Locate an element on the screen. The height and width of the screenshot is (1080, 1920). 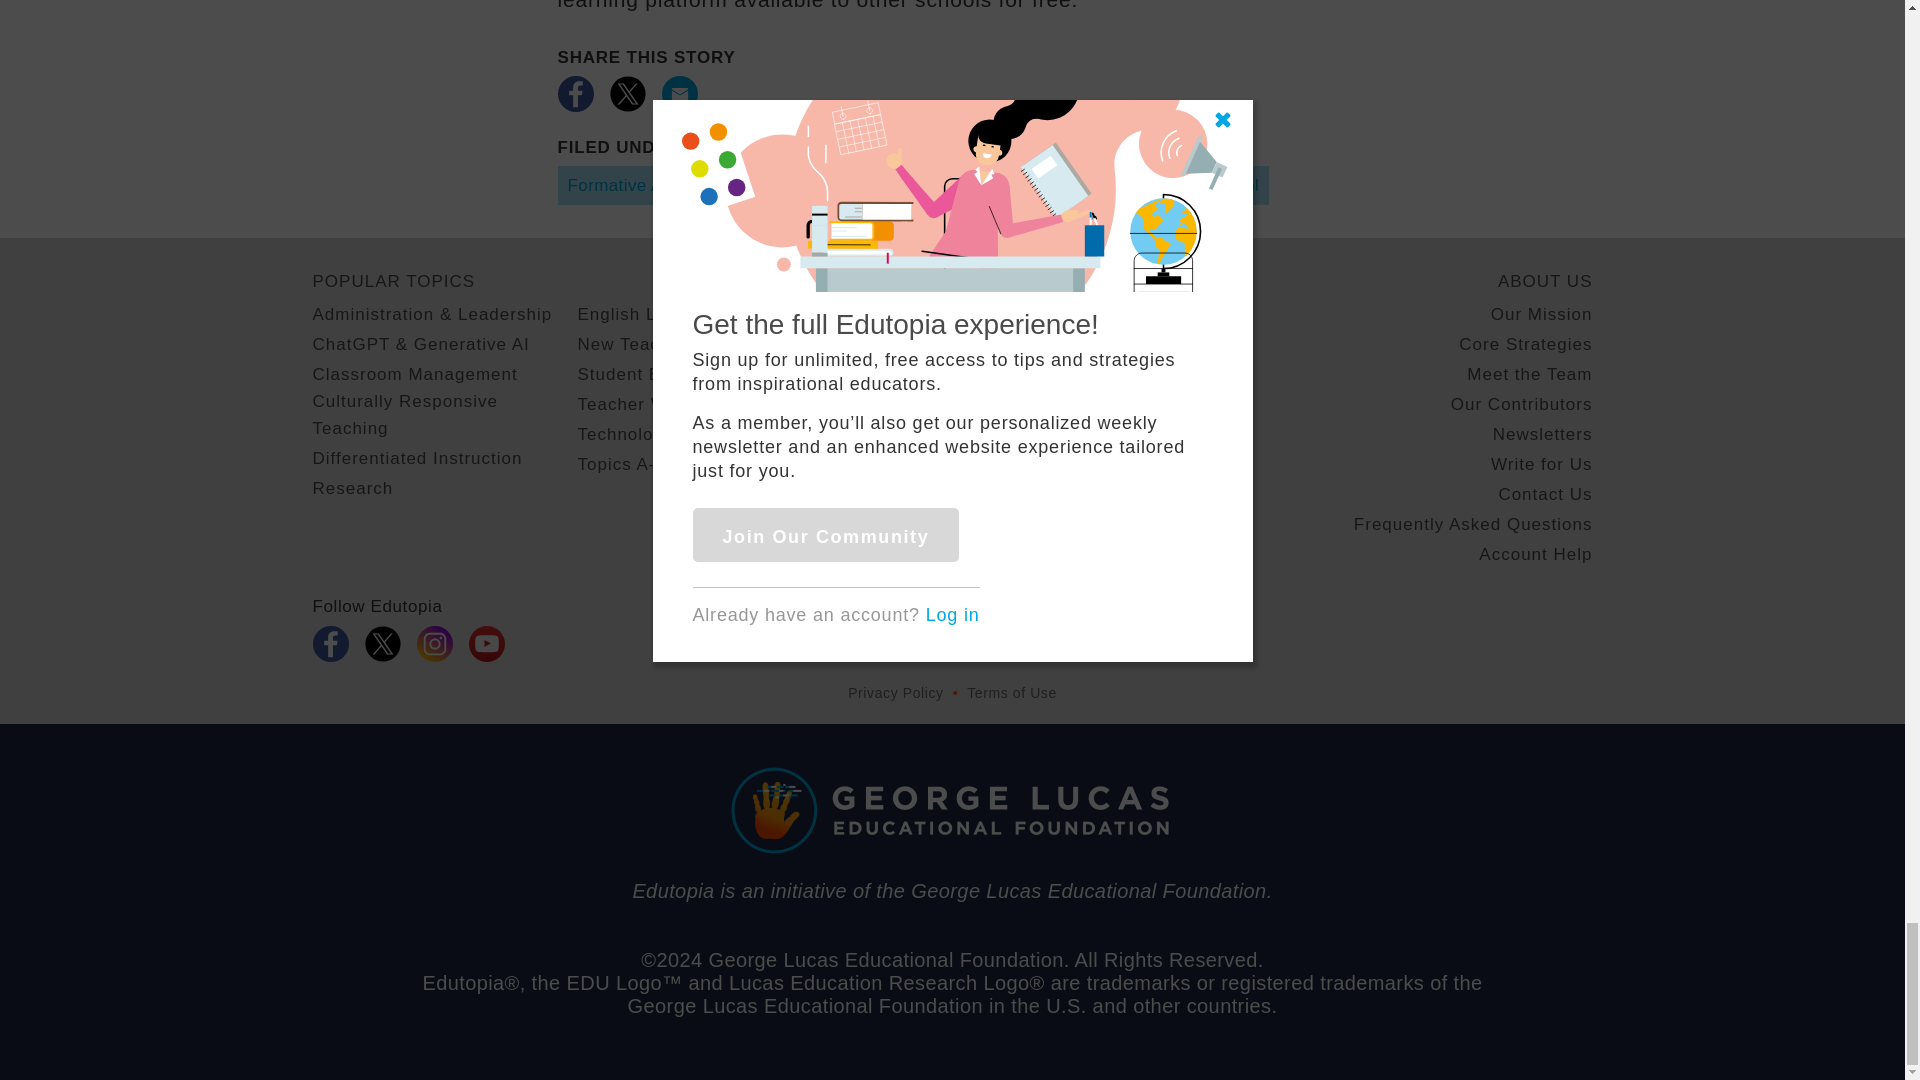
Culturally Responsive Teaching is located at coordinates (444, 414).